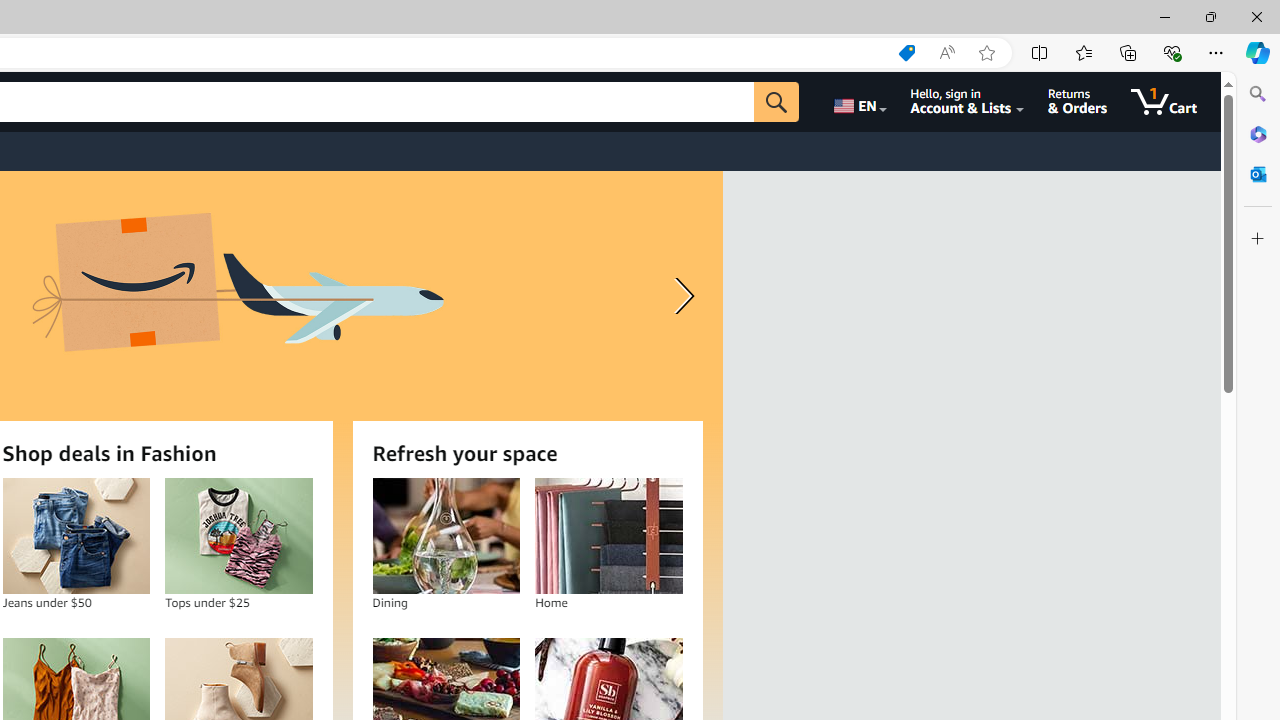 Image resolution: width=1280 pixels, height=720 pixels. What do you see at coordinates (1164, 102) in the screenshot?
I see `1 item in cart` at bounding box center [1164, 102].